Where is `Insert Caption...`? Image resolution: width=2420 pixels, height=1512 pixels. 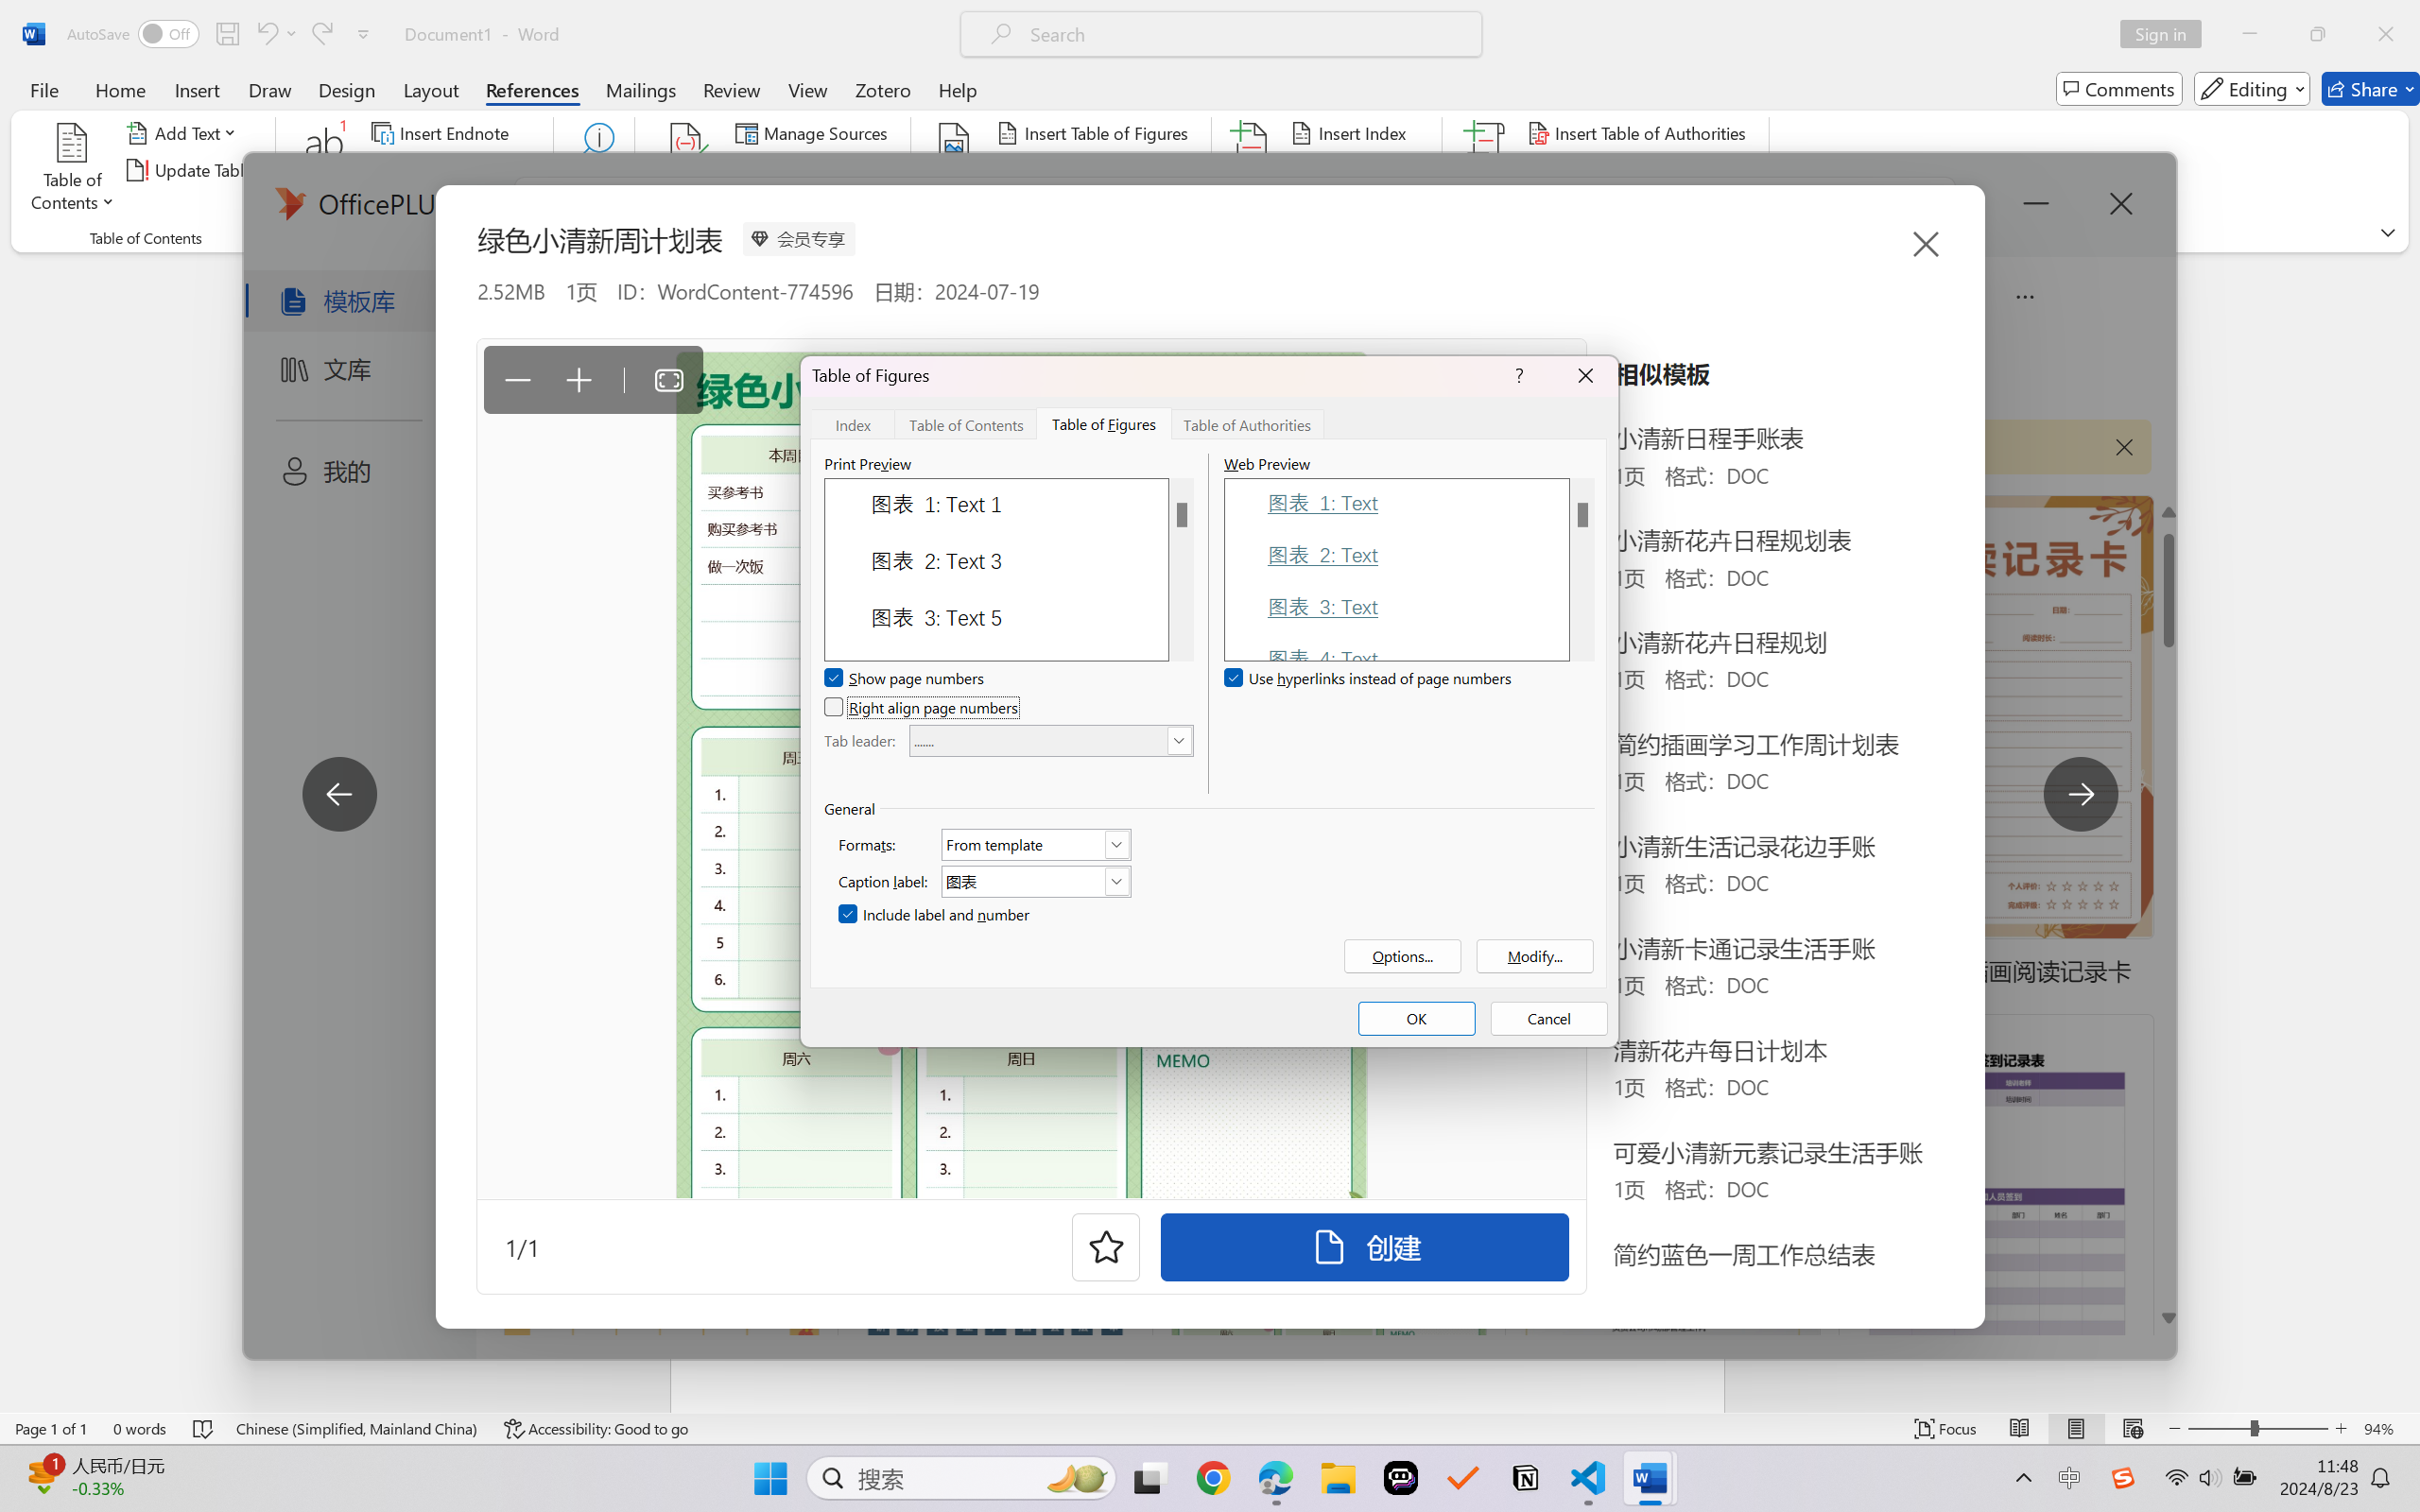
Insert Caption... is located at coordinates (955, 170).